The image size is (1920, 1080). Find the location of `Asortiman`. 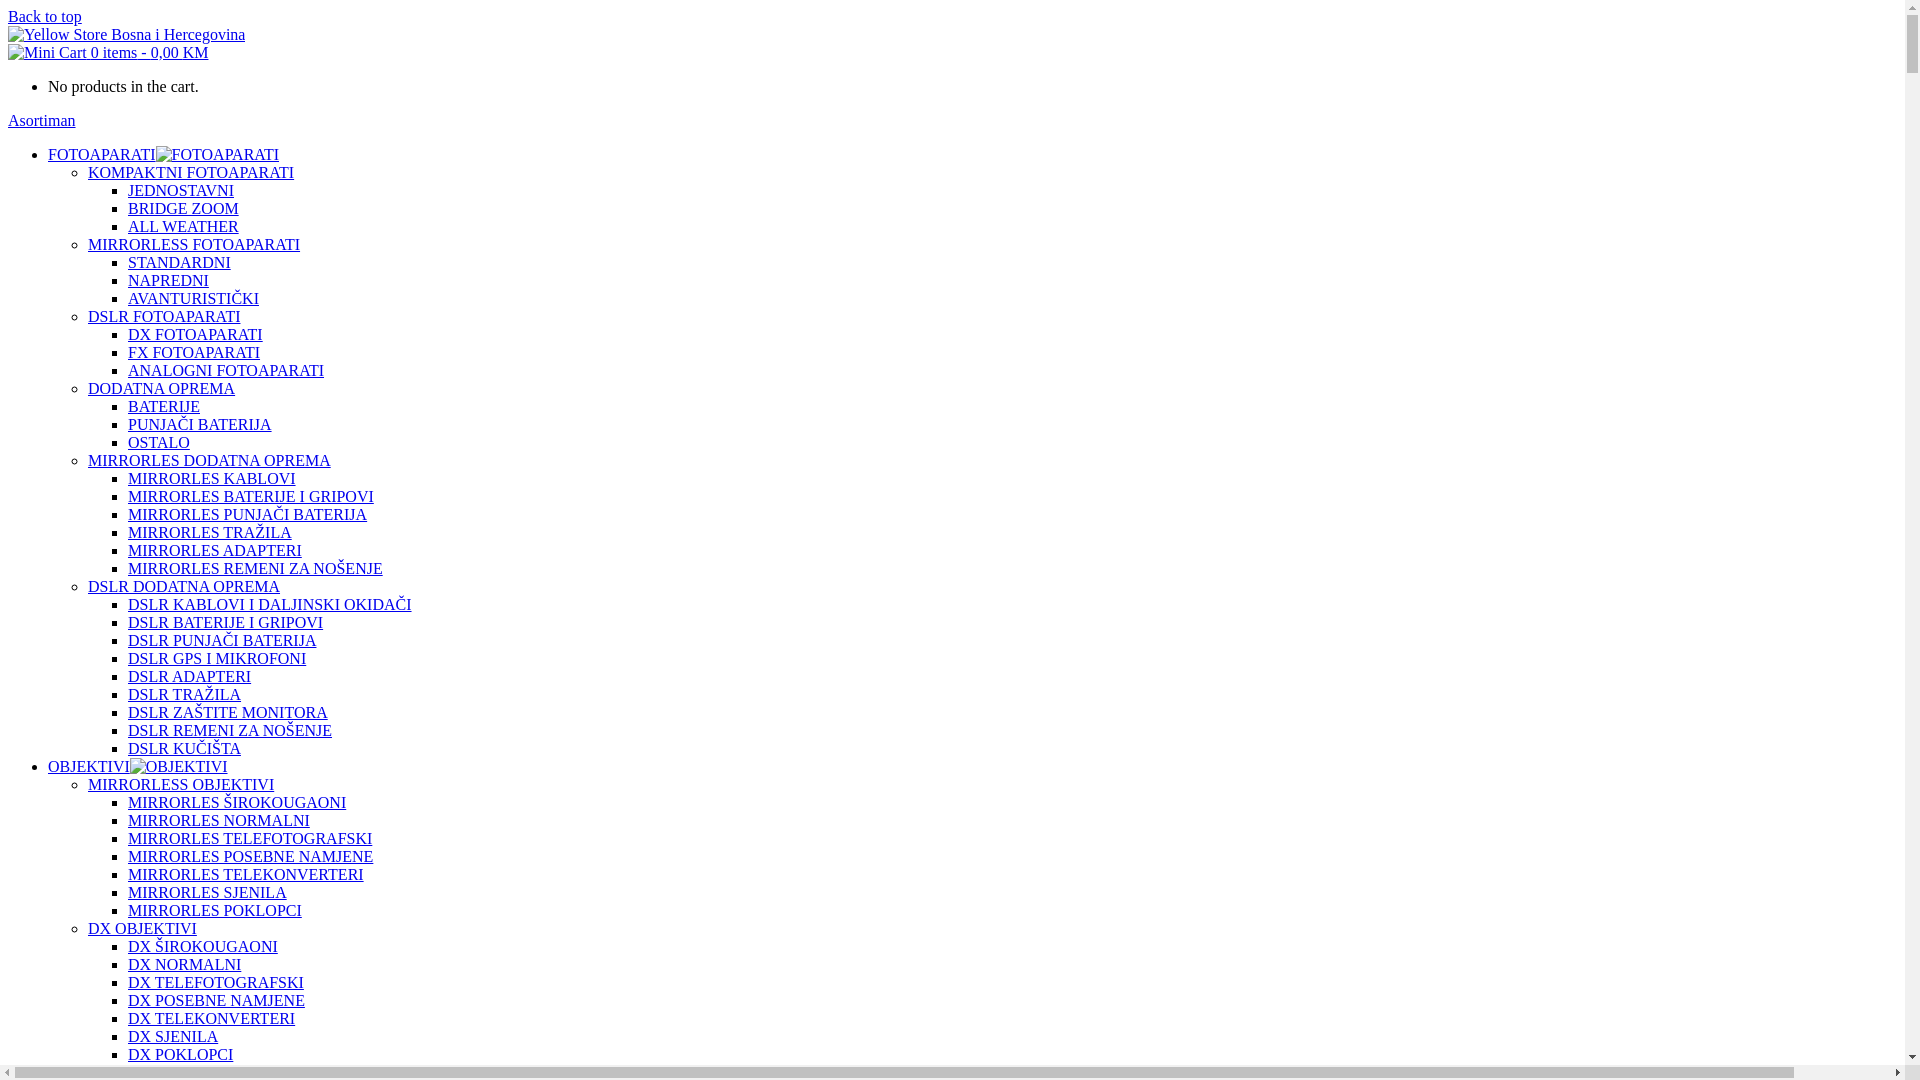

Asortiman is located at coordinates (42, 120).